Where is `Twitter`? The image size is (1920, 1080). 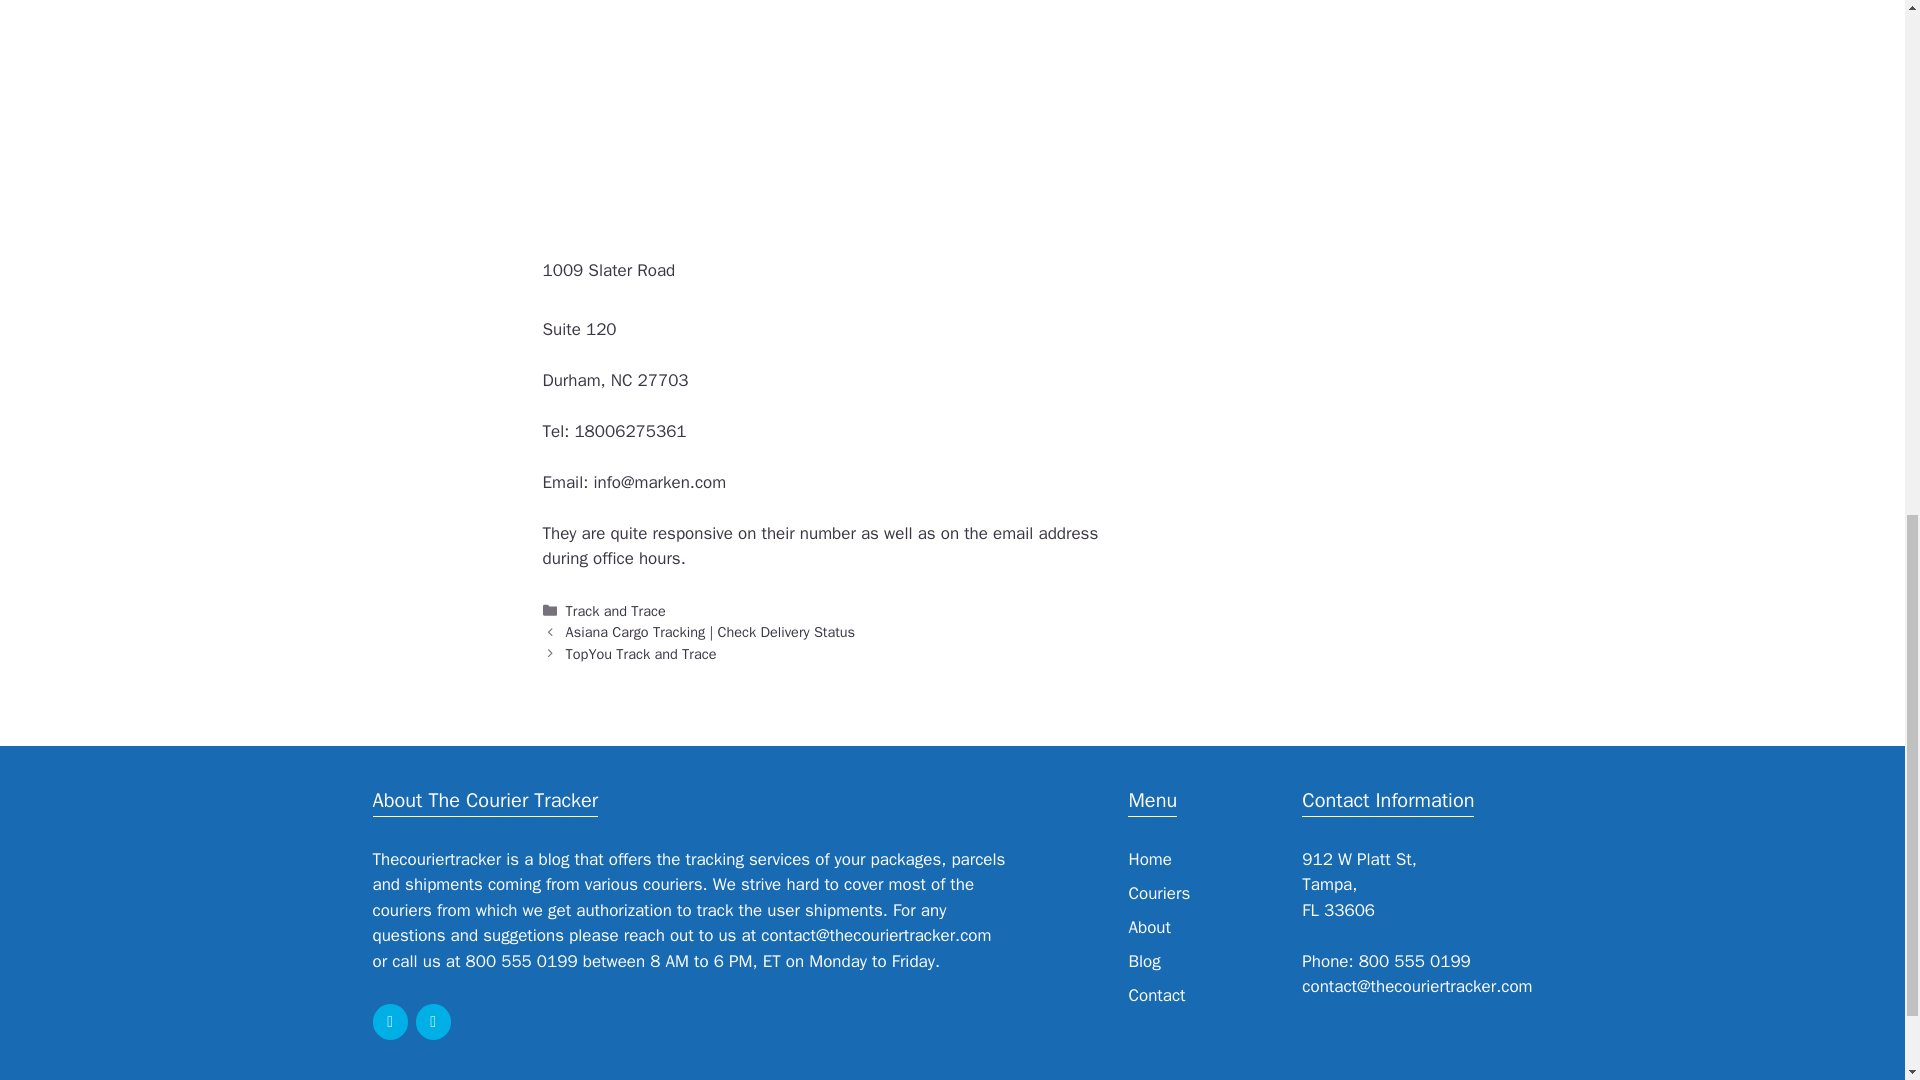
Twitter is located at coordinates (434, 1022).